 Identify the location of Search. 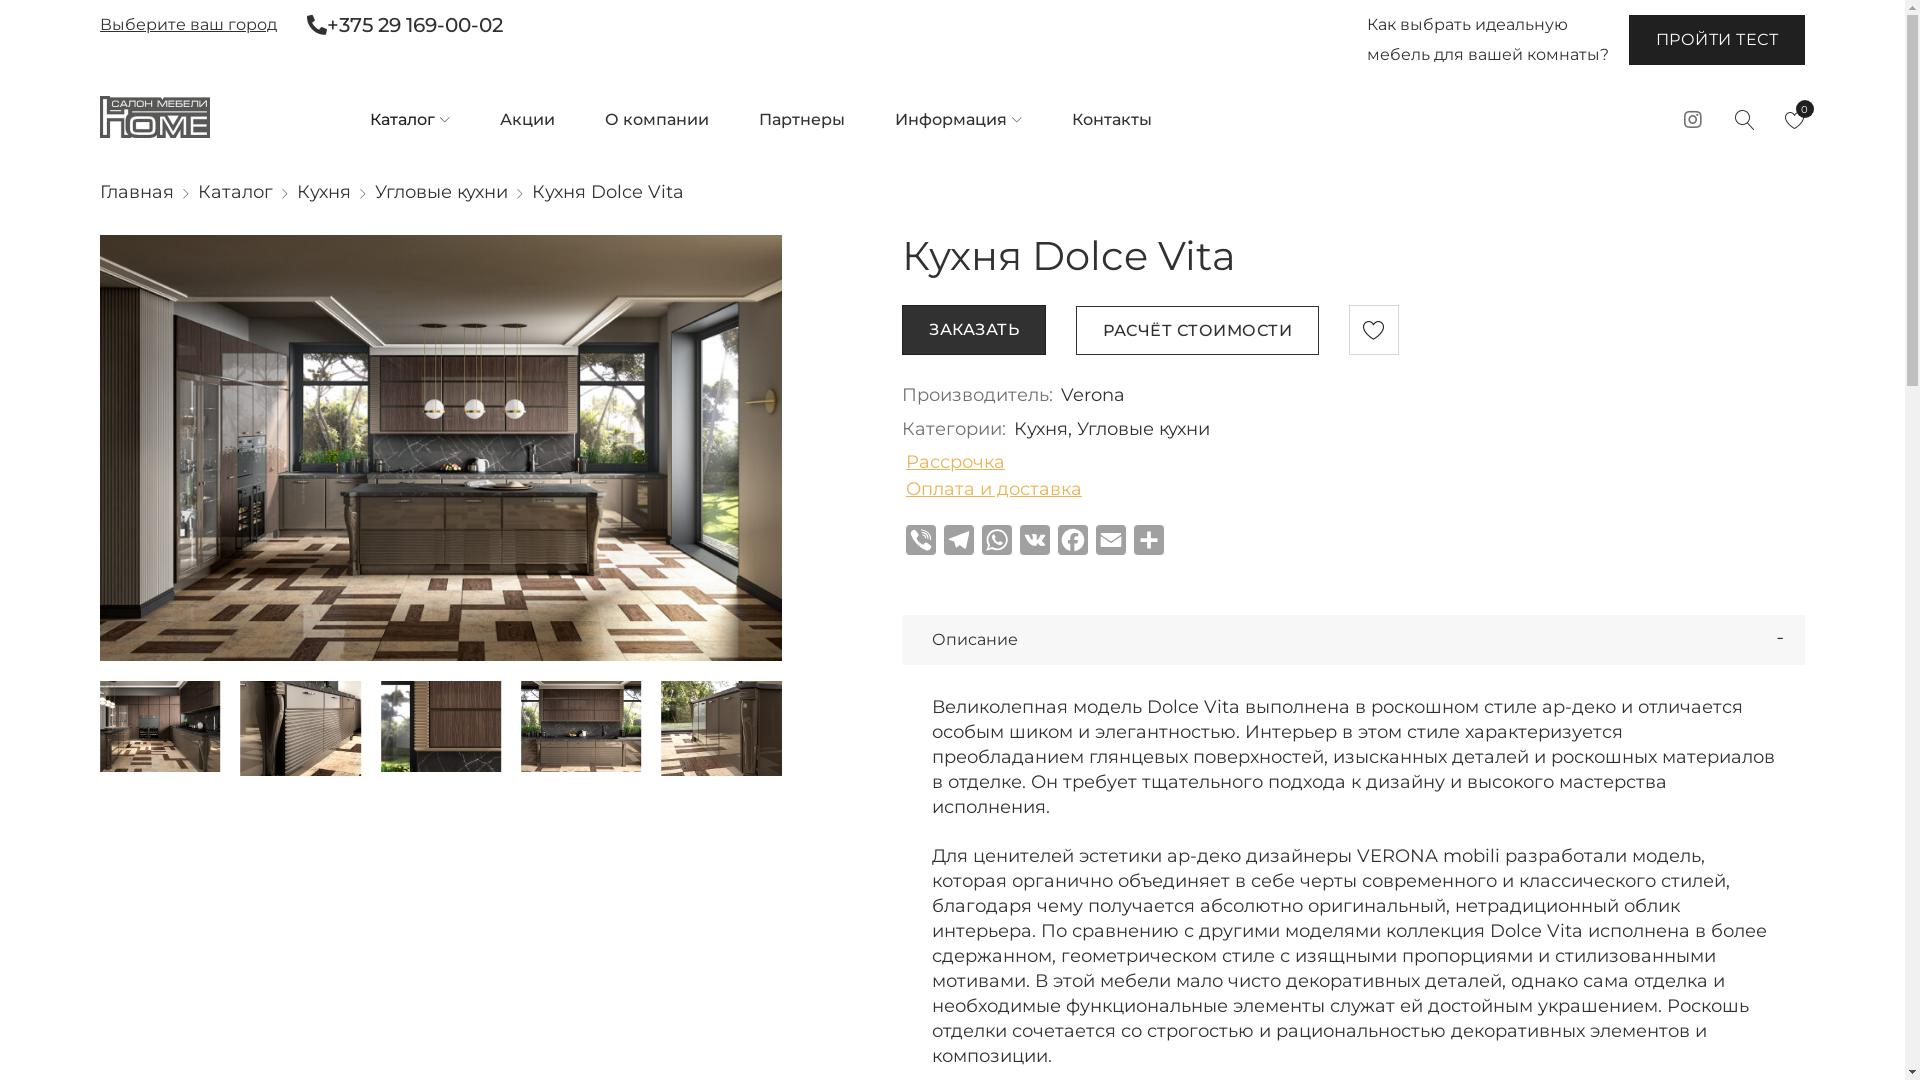
(285, 170).